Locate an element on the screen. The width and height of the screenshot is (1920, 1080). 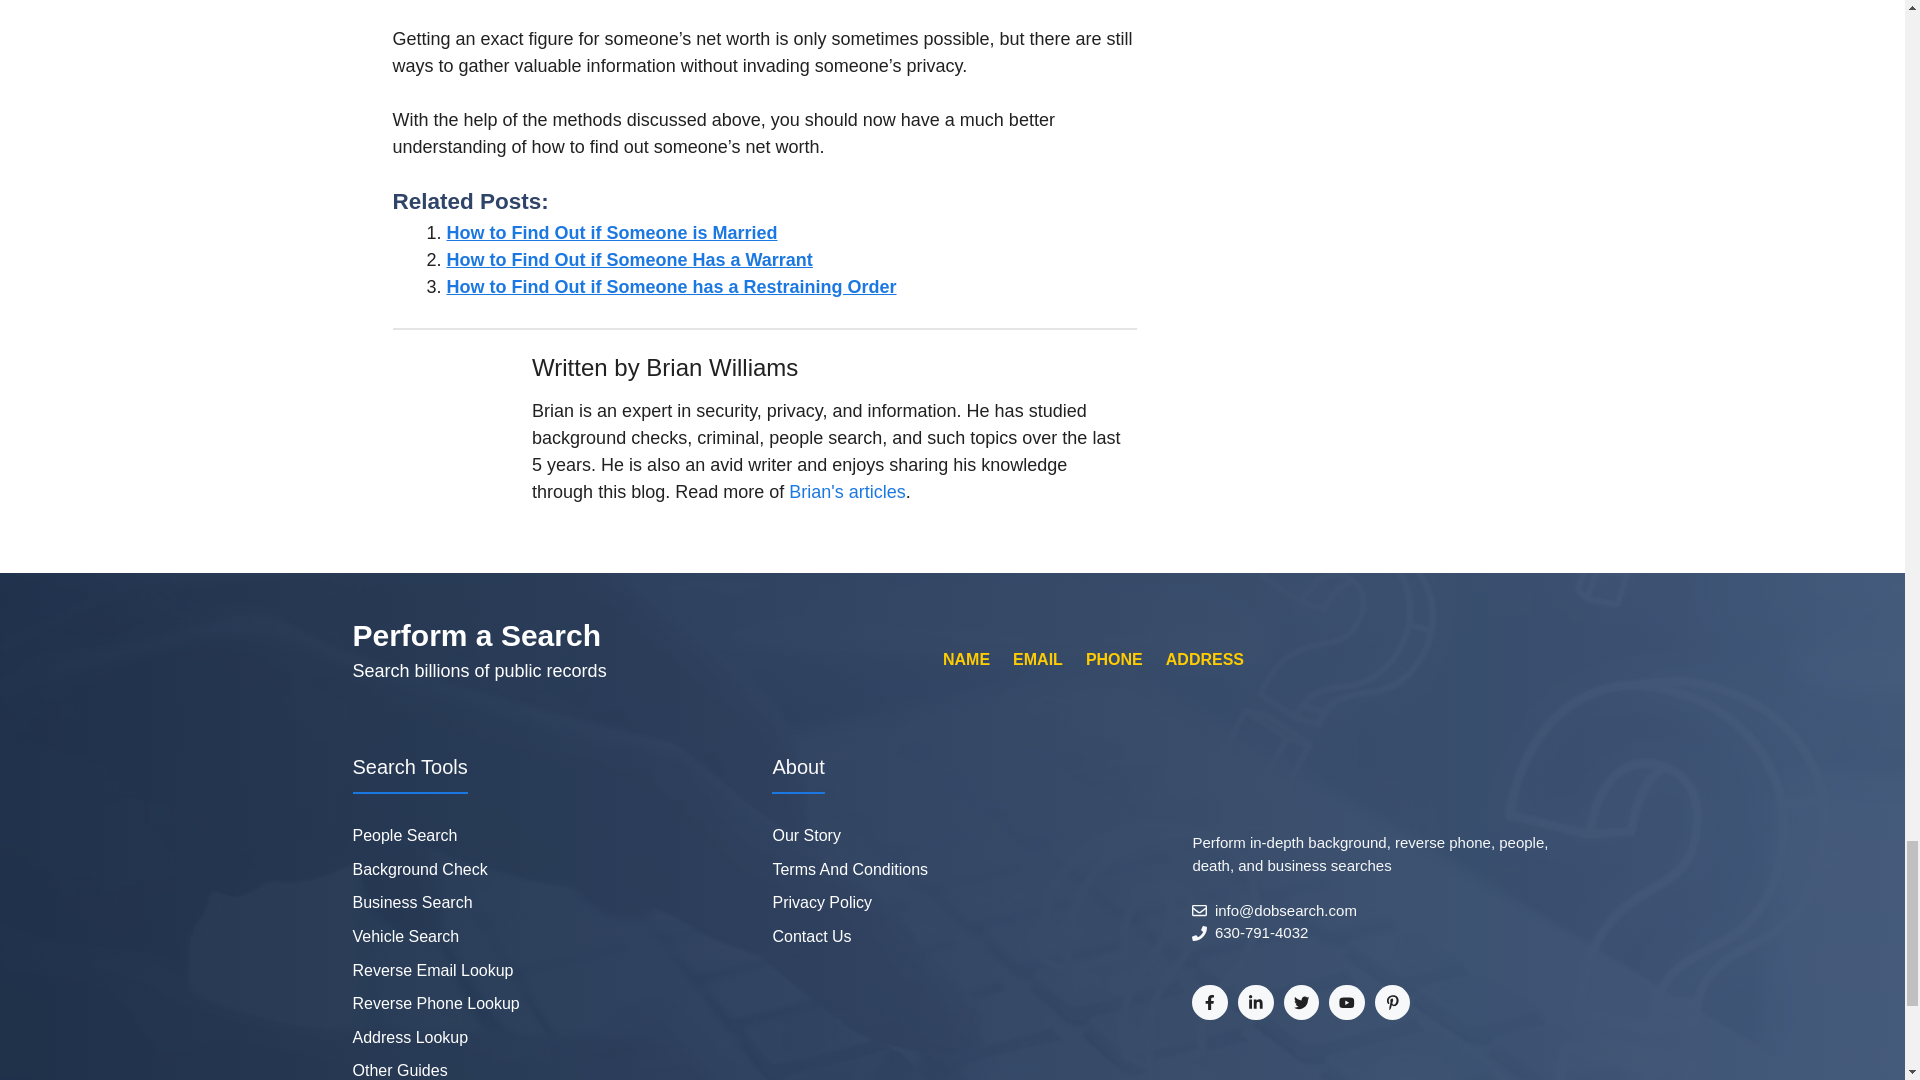
How to Find Out if Someone is Married is located at coordinates (611, 232).